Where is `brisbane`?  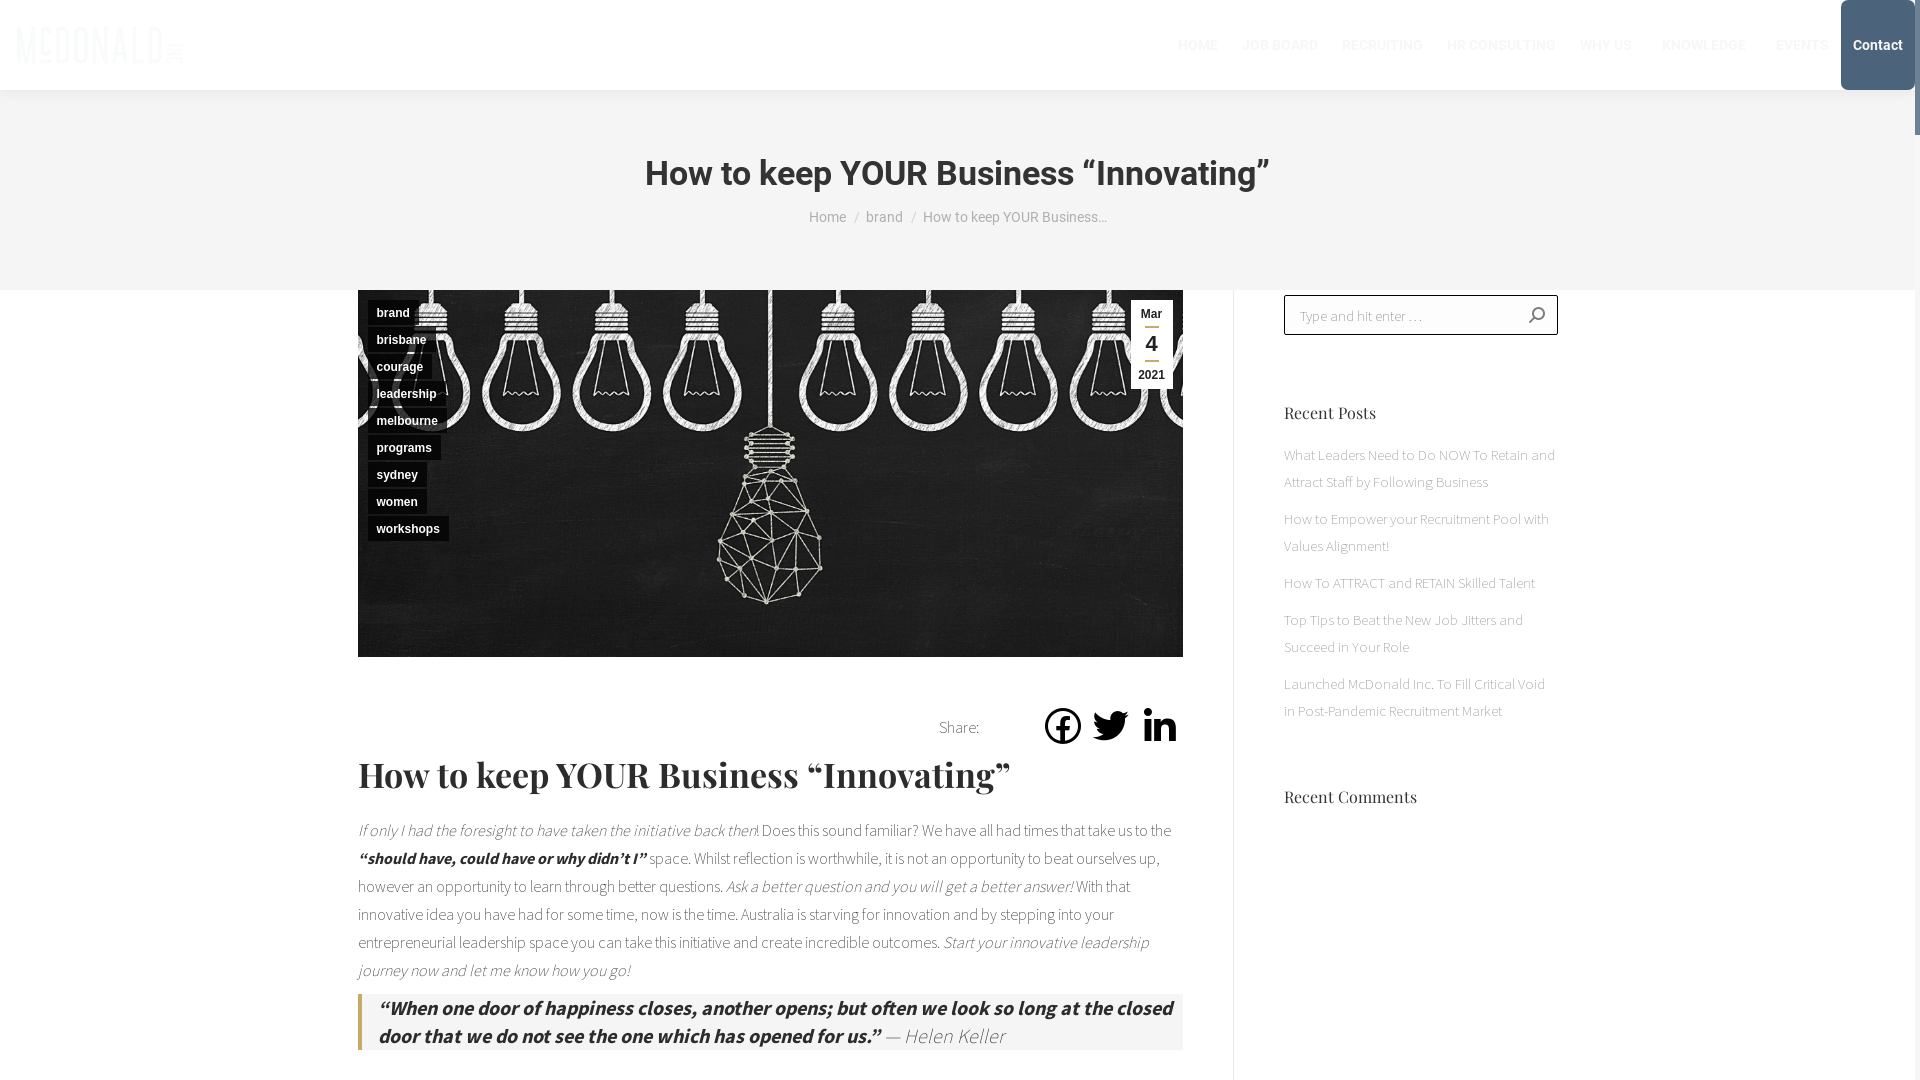 brisbane is located at coordinates (402, 340).